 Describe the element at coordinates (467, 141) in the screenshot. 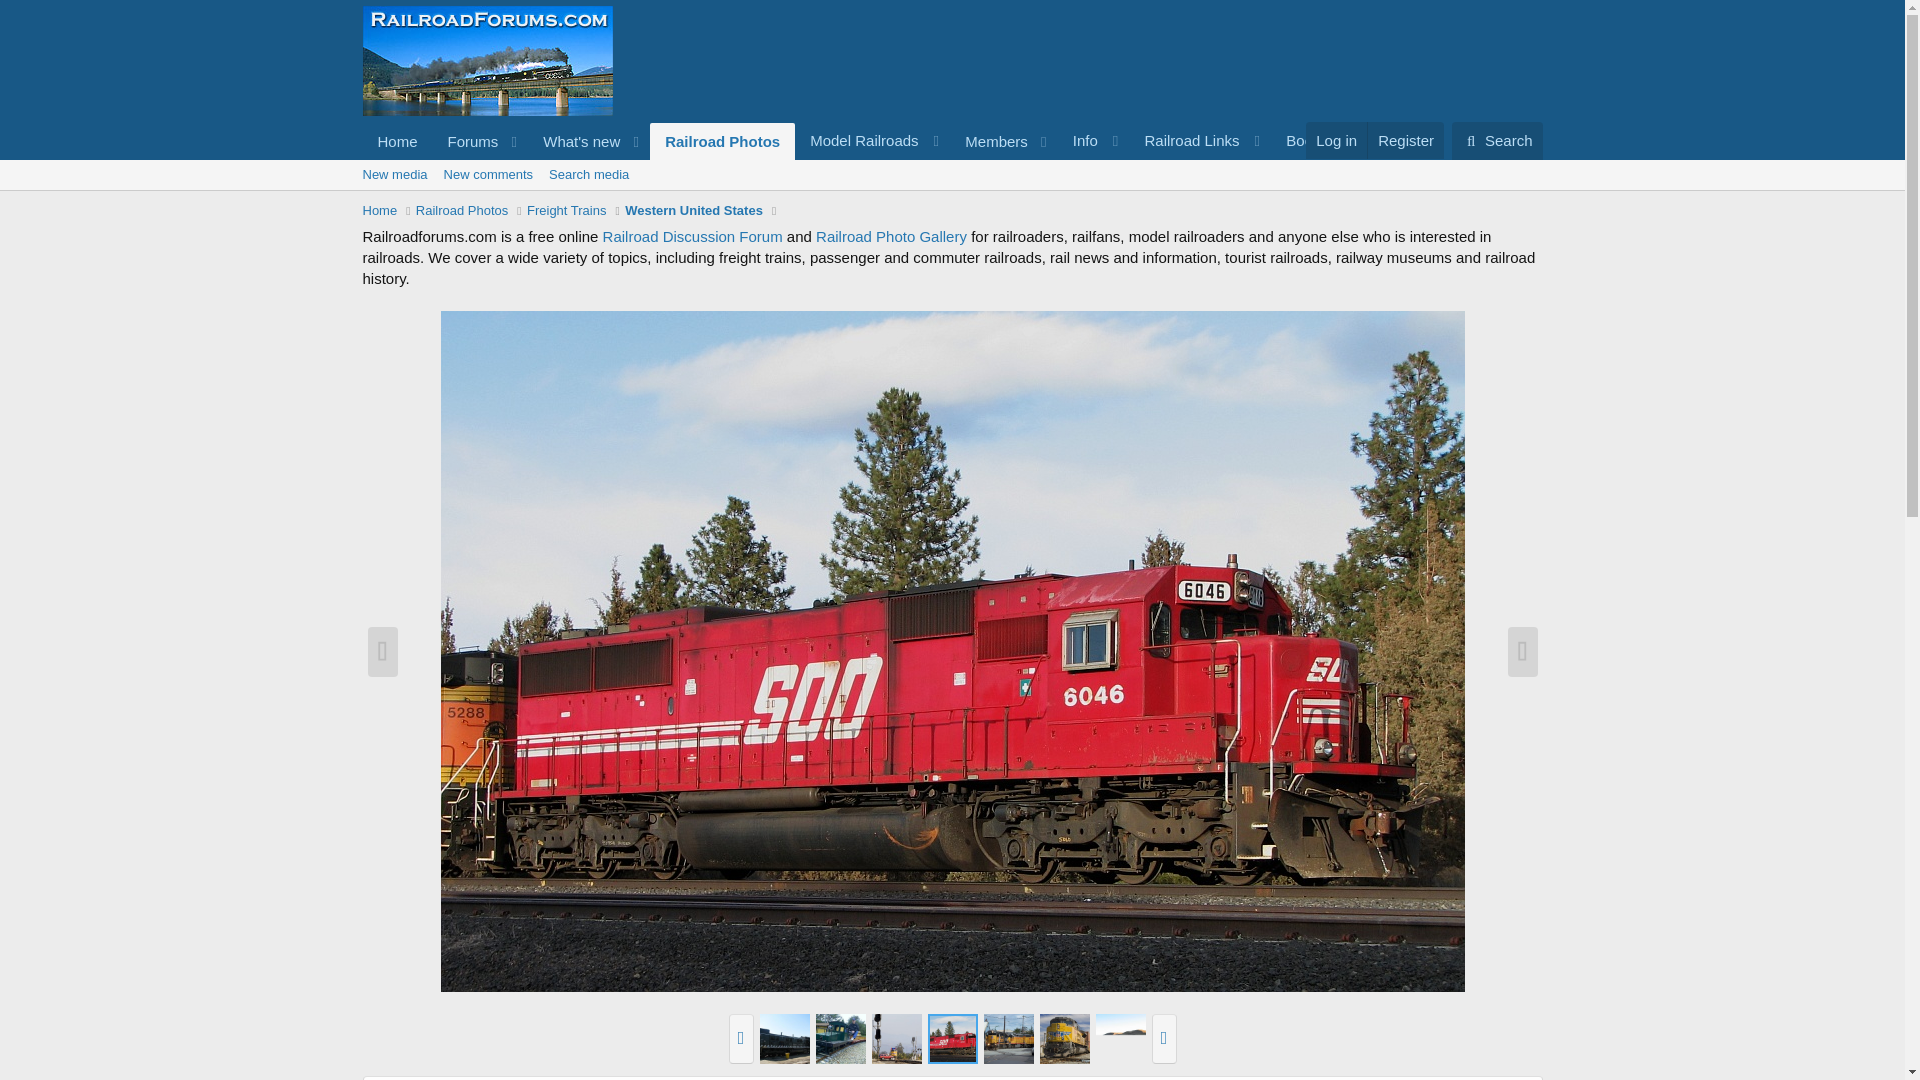

I see `Forums` at that location.